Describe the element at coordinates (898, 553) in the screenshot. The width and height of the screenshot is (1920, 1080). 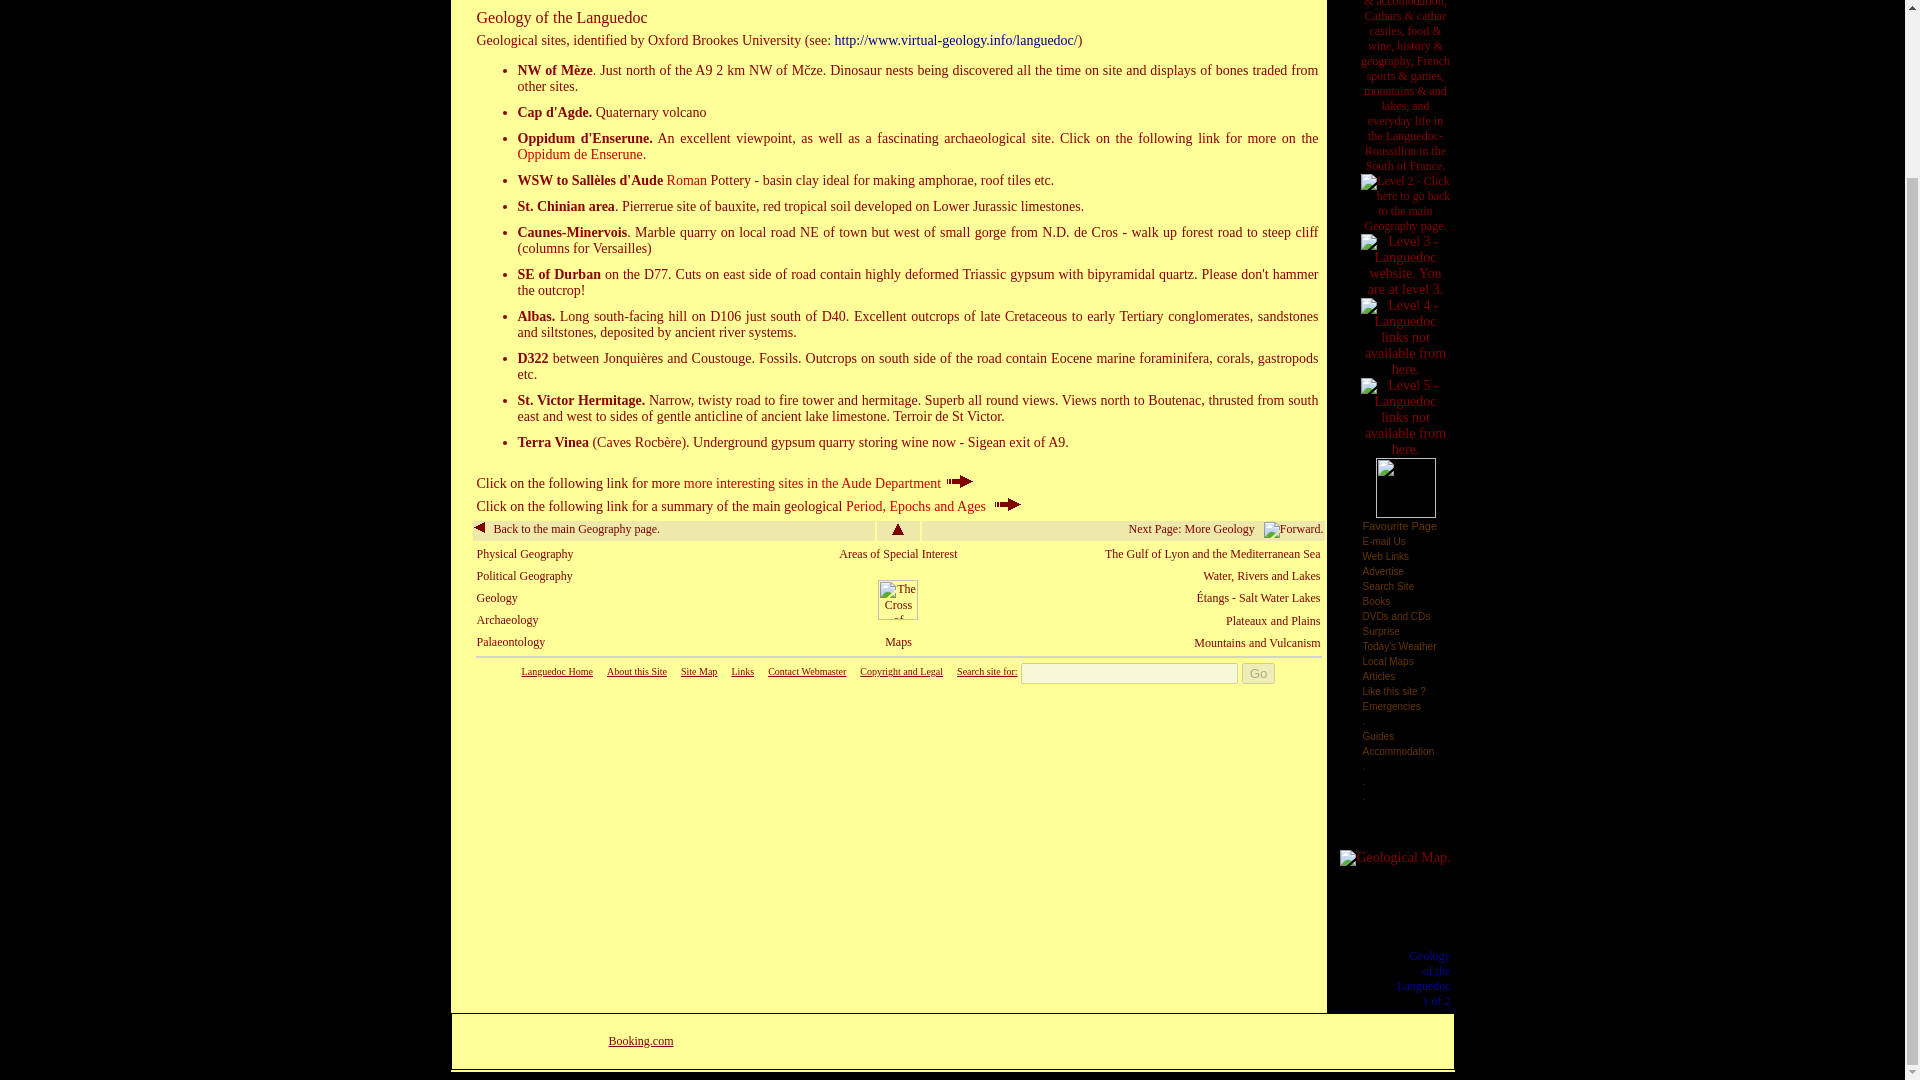
I see `Areas of Special Interest` at that location.